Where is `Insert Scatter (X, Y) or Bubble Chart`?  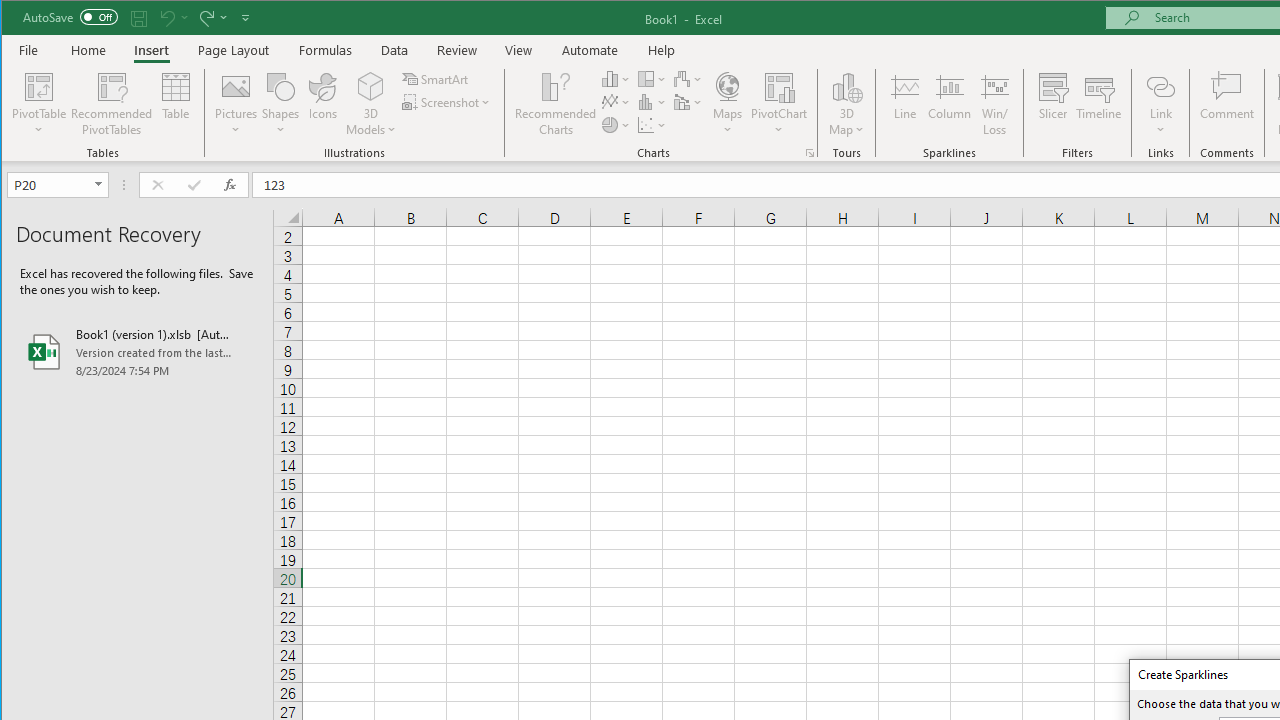 Insert Scatter (X, Y) or Bubble Chart is located at coordinates (652, 124).